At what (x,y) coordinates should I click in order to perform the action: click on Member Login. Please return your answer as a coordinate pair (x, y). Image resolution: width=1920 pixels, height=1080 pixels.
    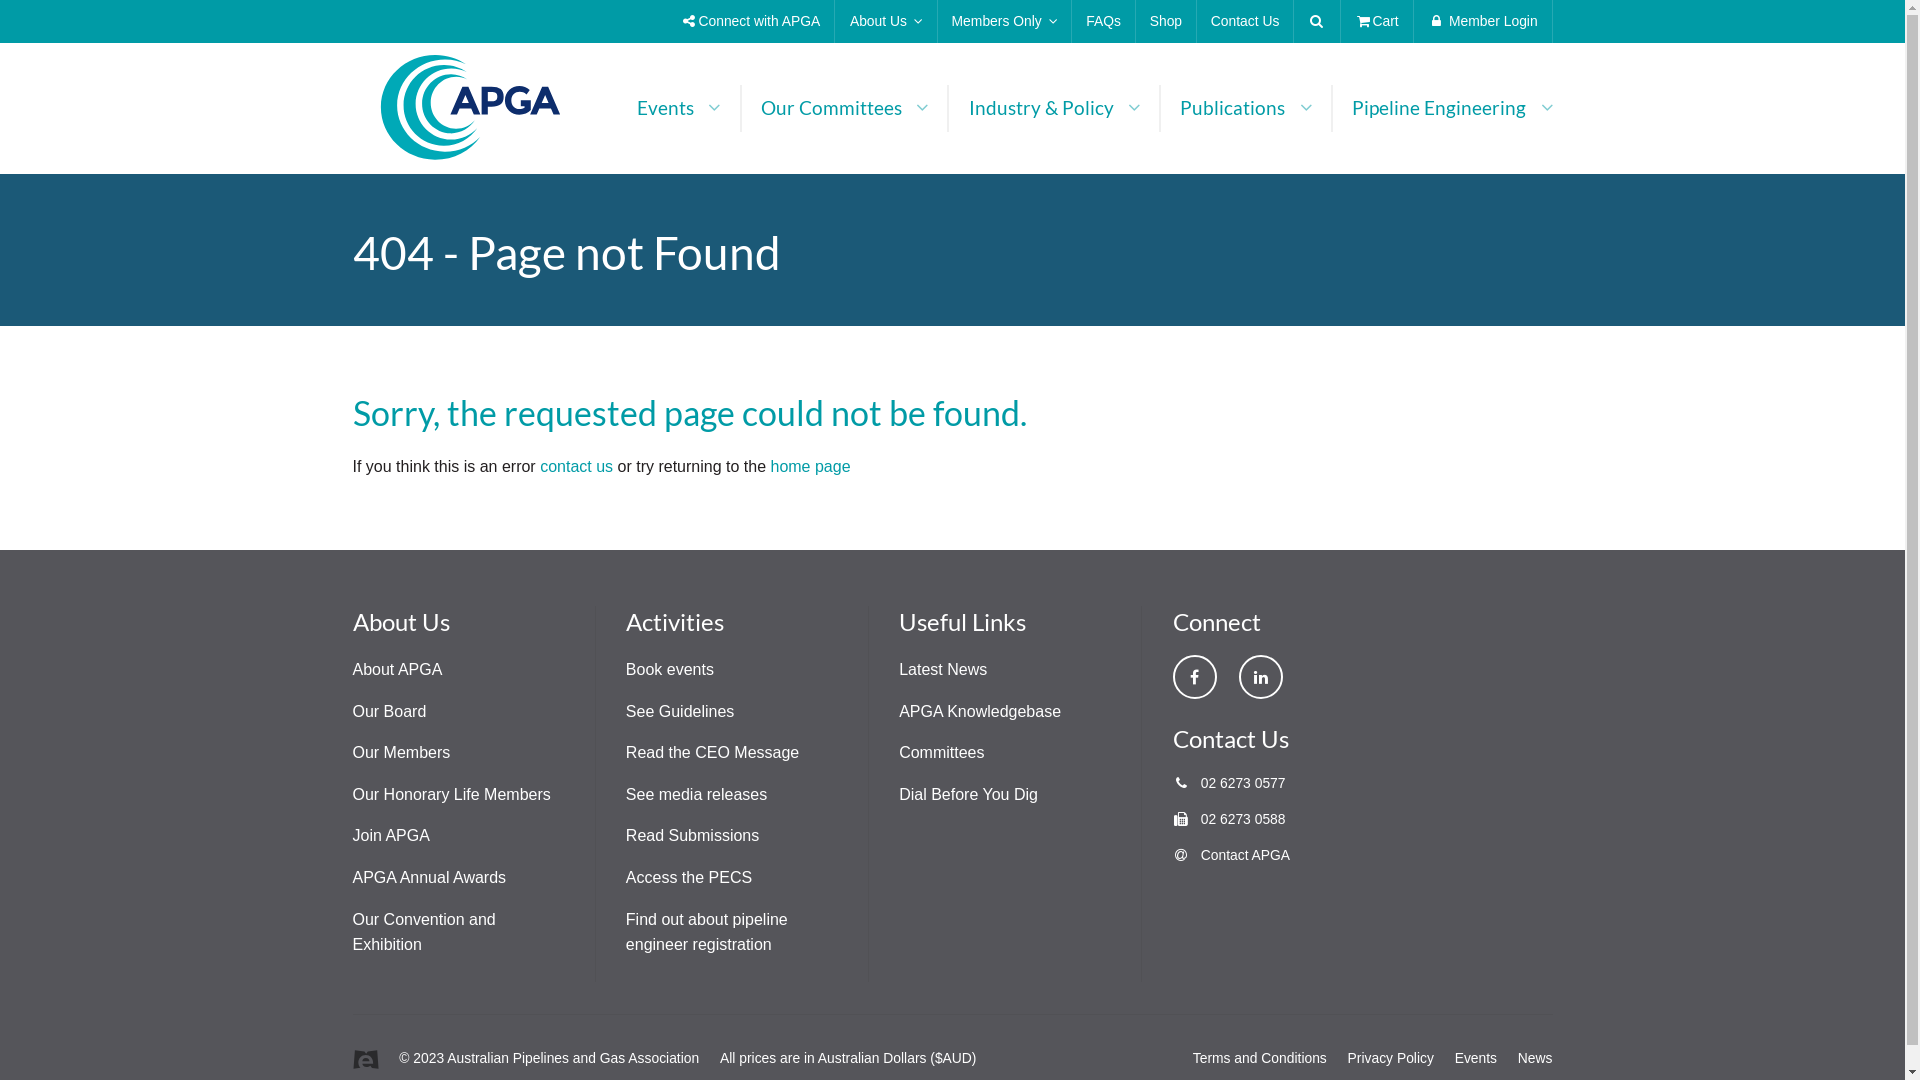
    Looking at the image, I should click on (1483, 22).